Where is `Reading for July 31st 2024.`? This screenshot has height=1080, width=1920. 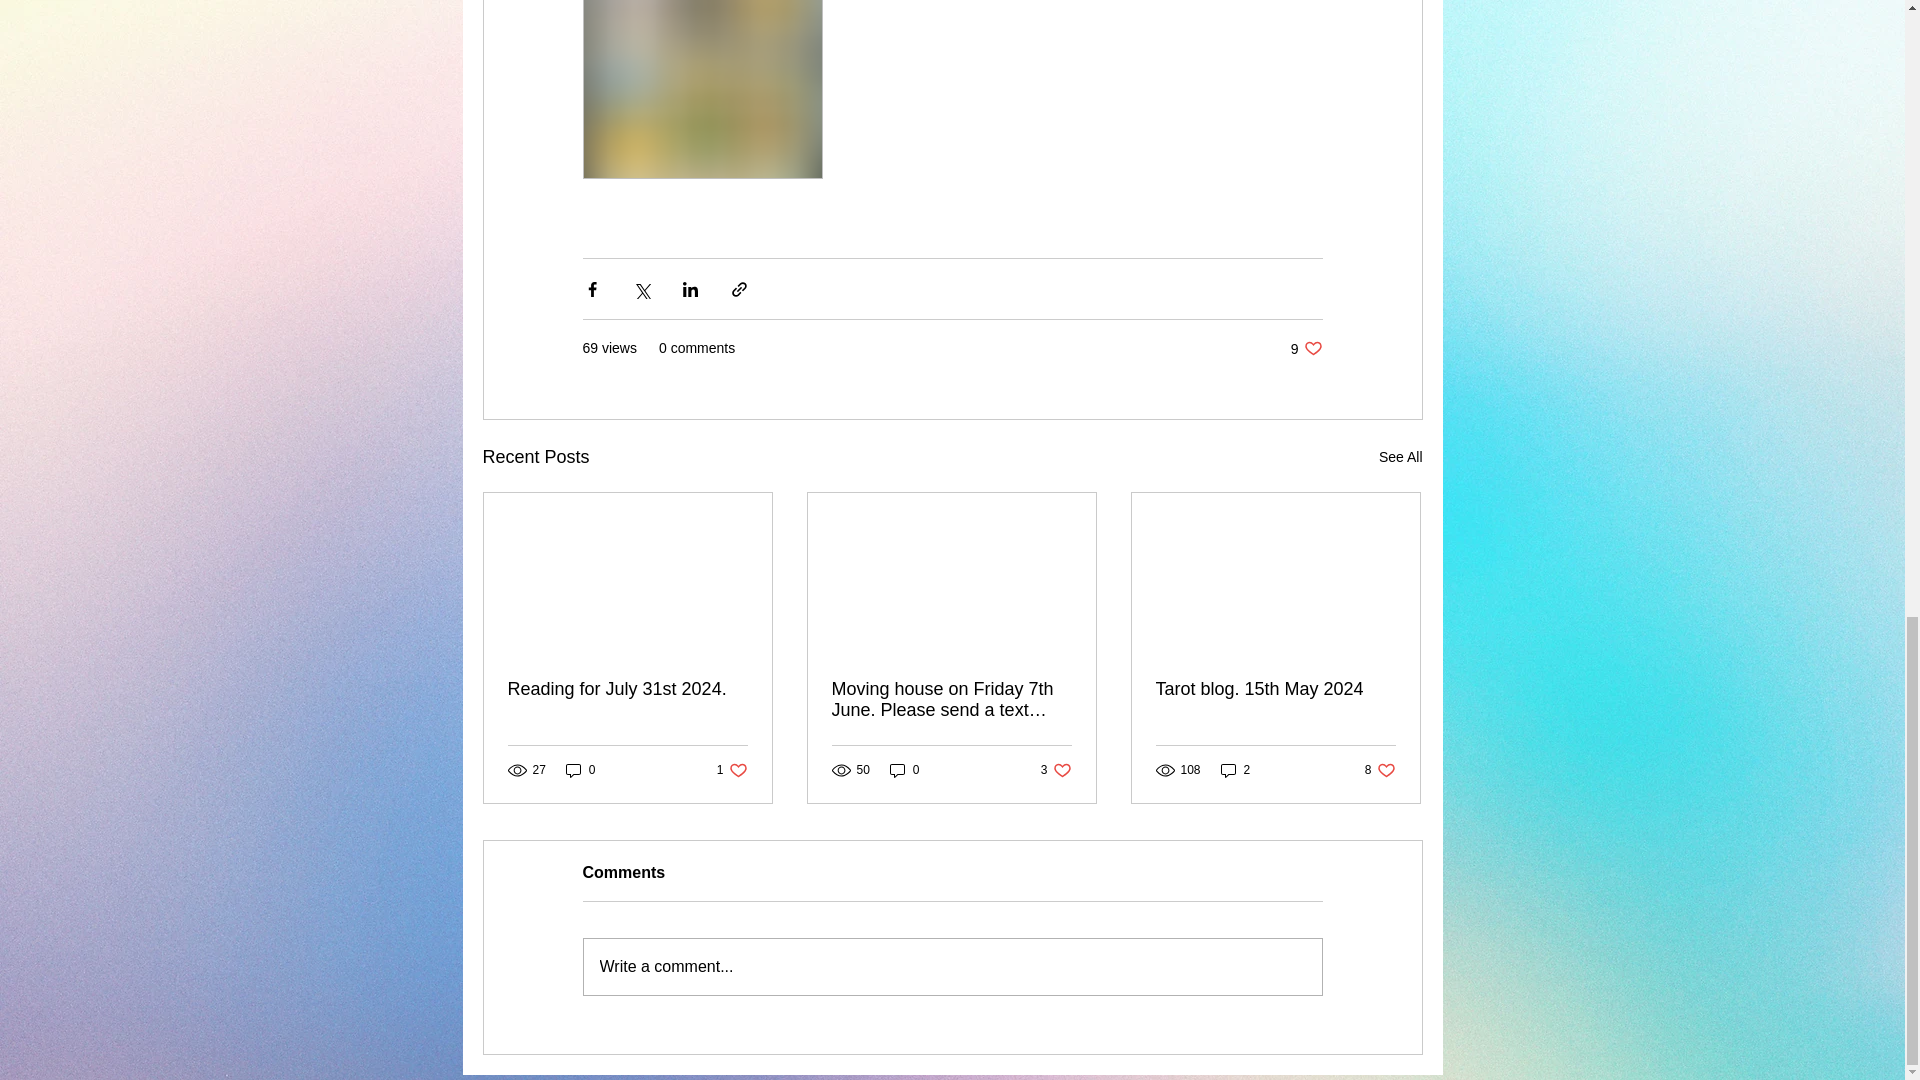
Reading for July 31st 2024. is located at coordinates (1380, 770).